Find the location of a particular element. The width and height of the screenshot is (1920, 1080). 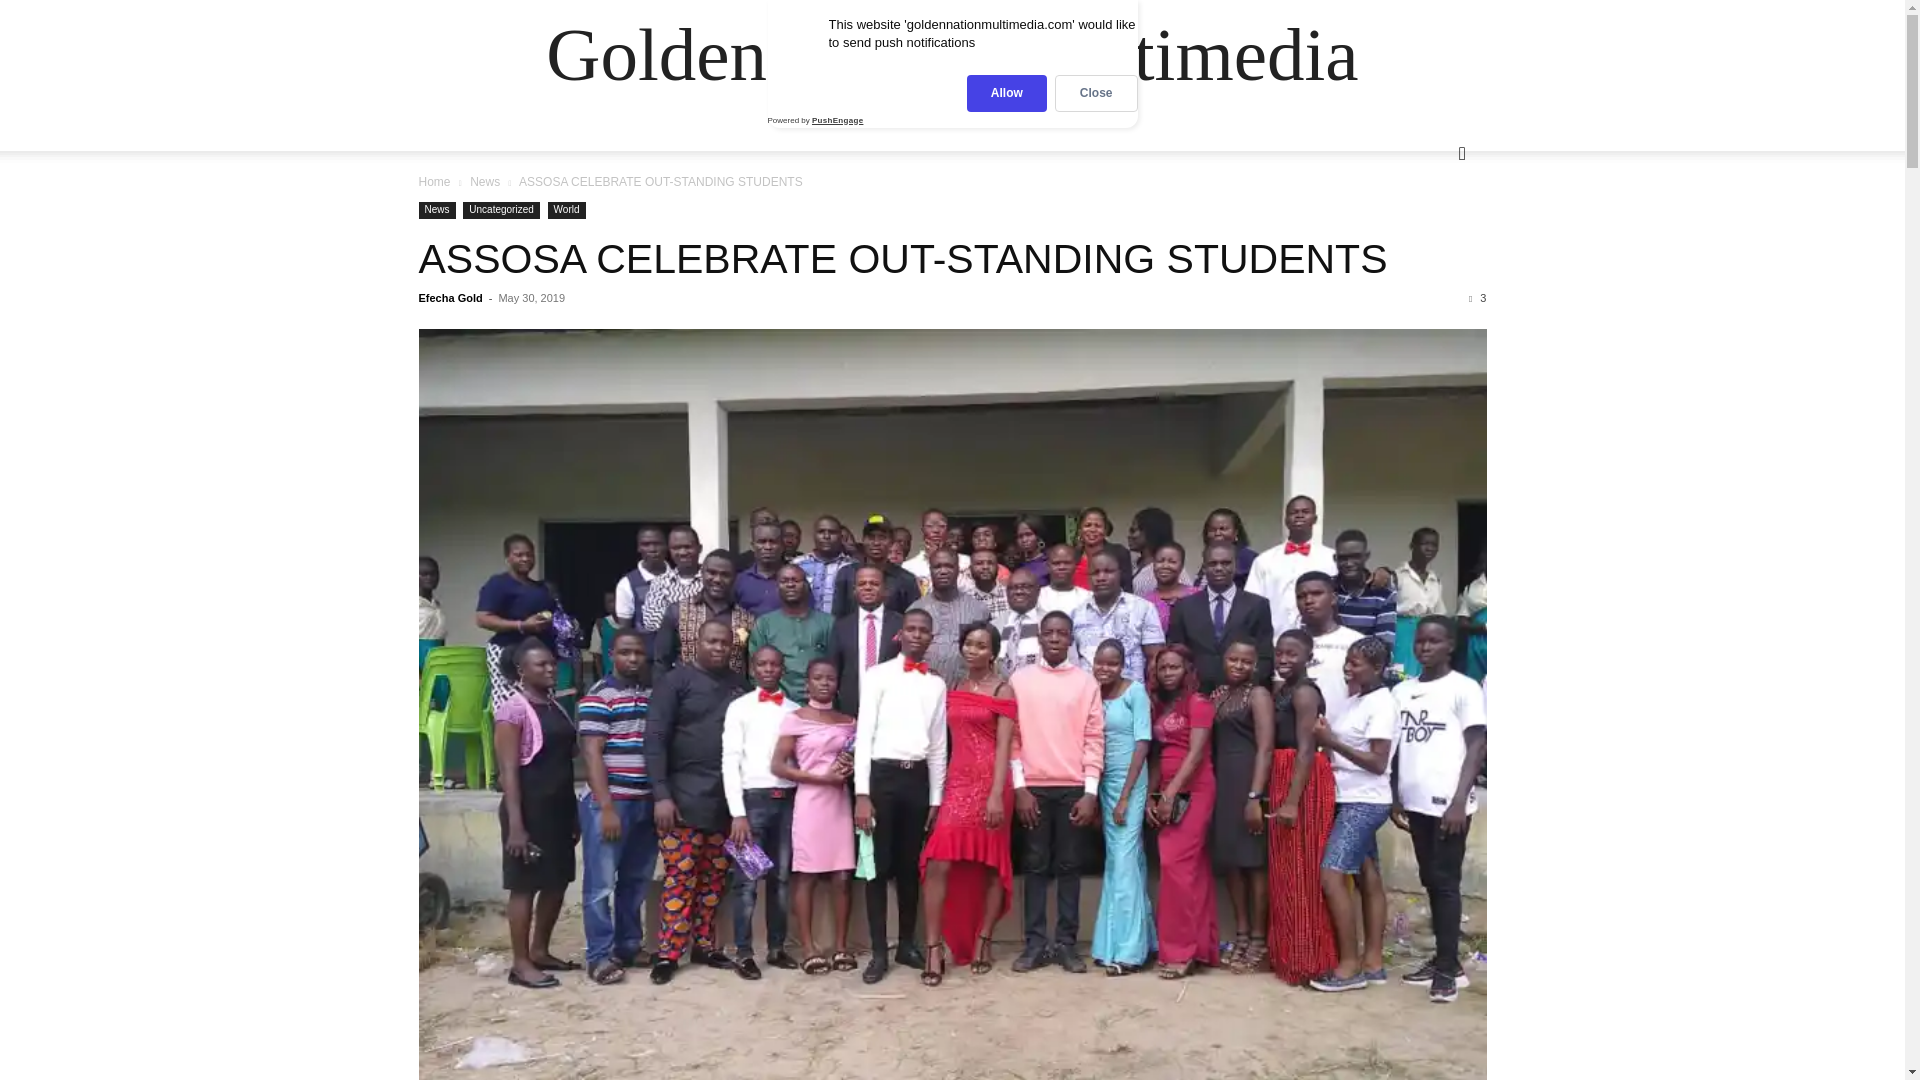

News is located at coordinates (484, 182).